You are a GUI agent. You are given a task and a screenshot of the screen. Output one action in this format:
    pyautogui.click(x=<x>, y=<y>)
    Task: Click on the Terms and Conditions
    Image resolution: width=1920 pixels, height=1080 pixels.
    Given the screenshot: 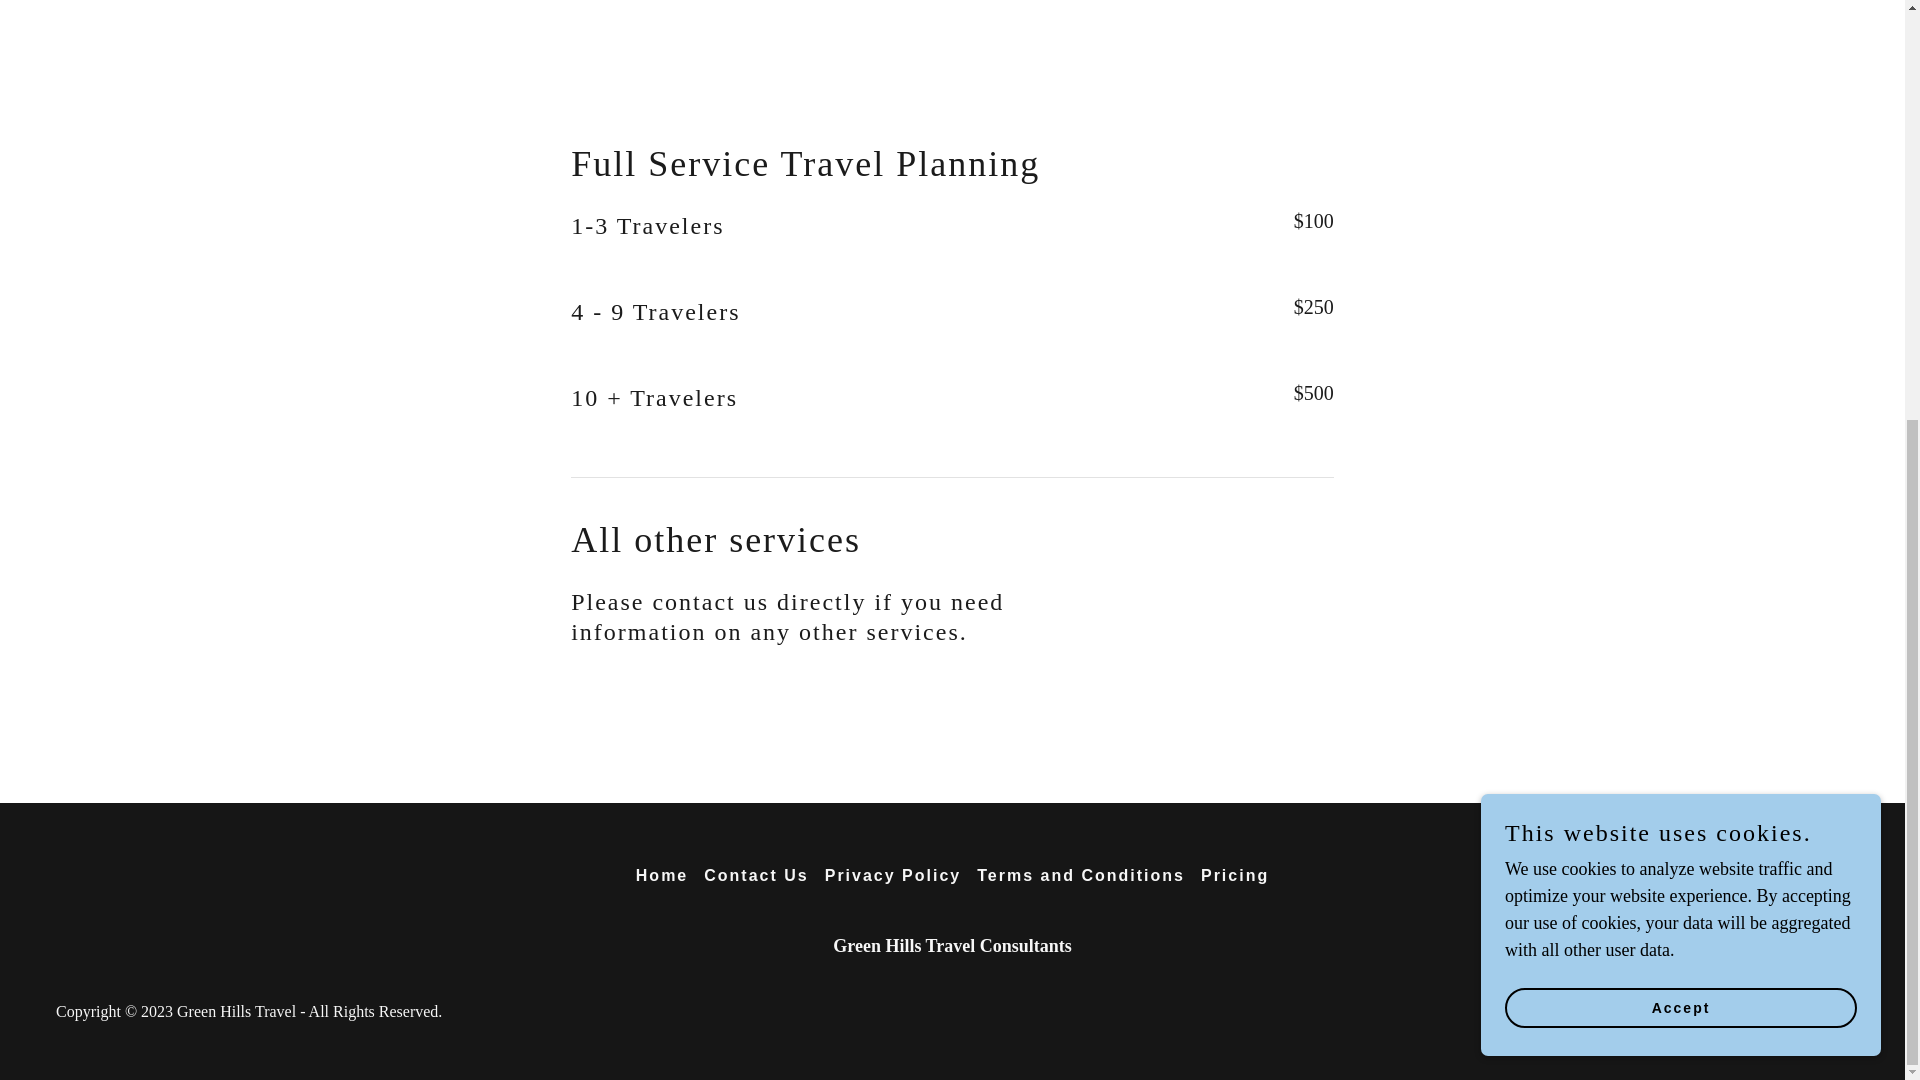 What is the action you would take?
    pyautogui.click(x=1080, y=876)
    